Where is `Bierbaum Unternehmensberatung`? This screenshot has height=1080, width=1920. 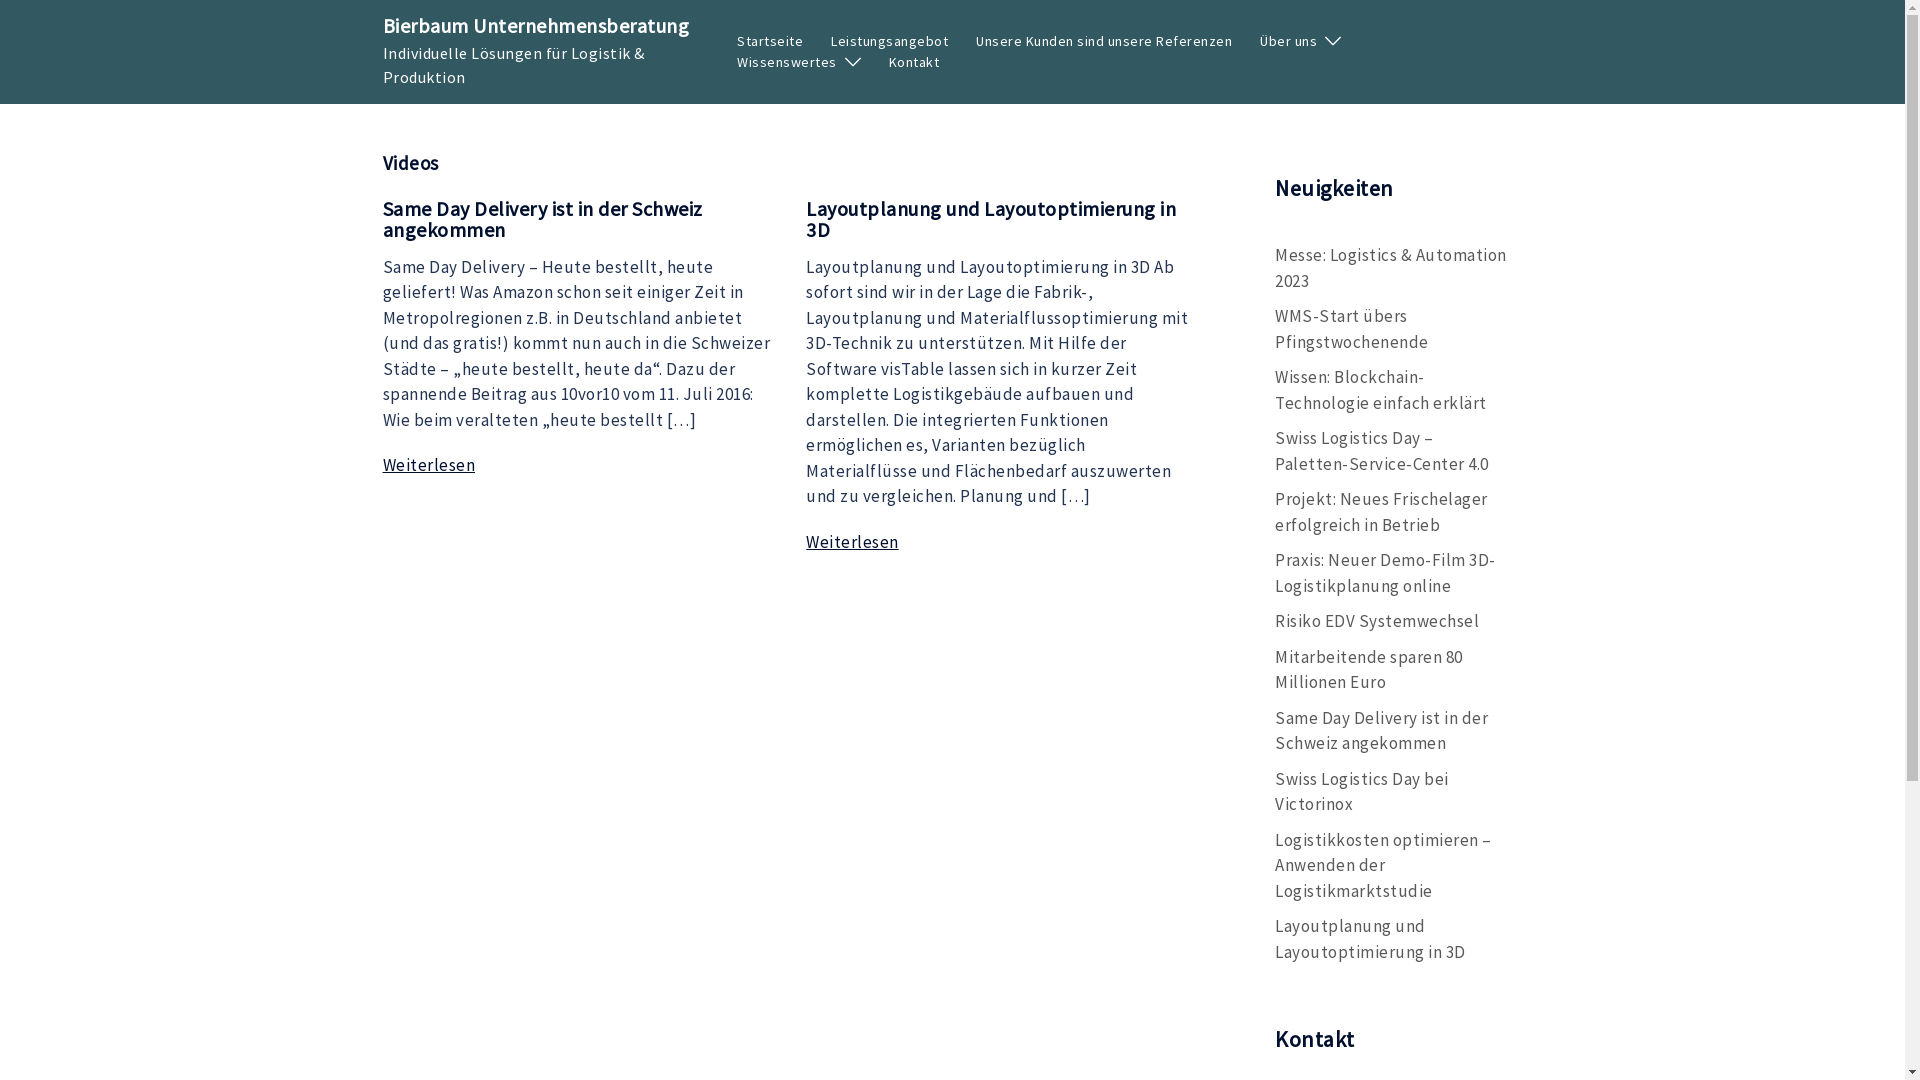 Bierbaum Unternehmensberatung is located at coordinates (536, 26).